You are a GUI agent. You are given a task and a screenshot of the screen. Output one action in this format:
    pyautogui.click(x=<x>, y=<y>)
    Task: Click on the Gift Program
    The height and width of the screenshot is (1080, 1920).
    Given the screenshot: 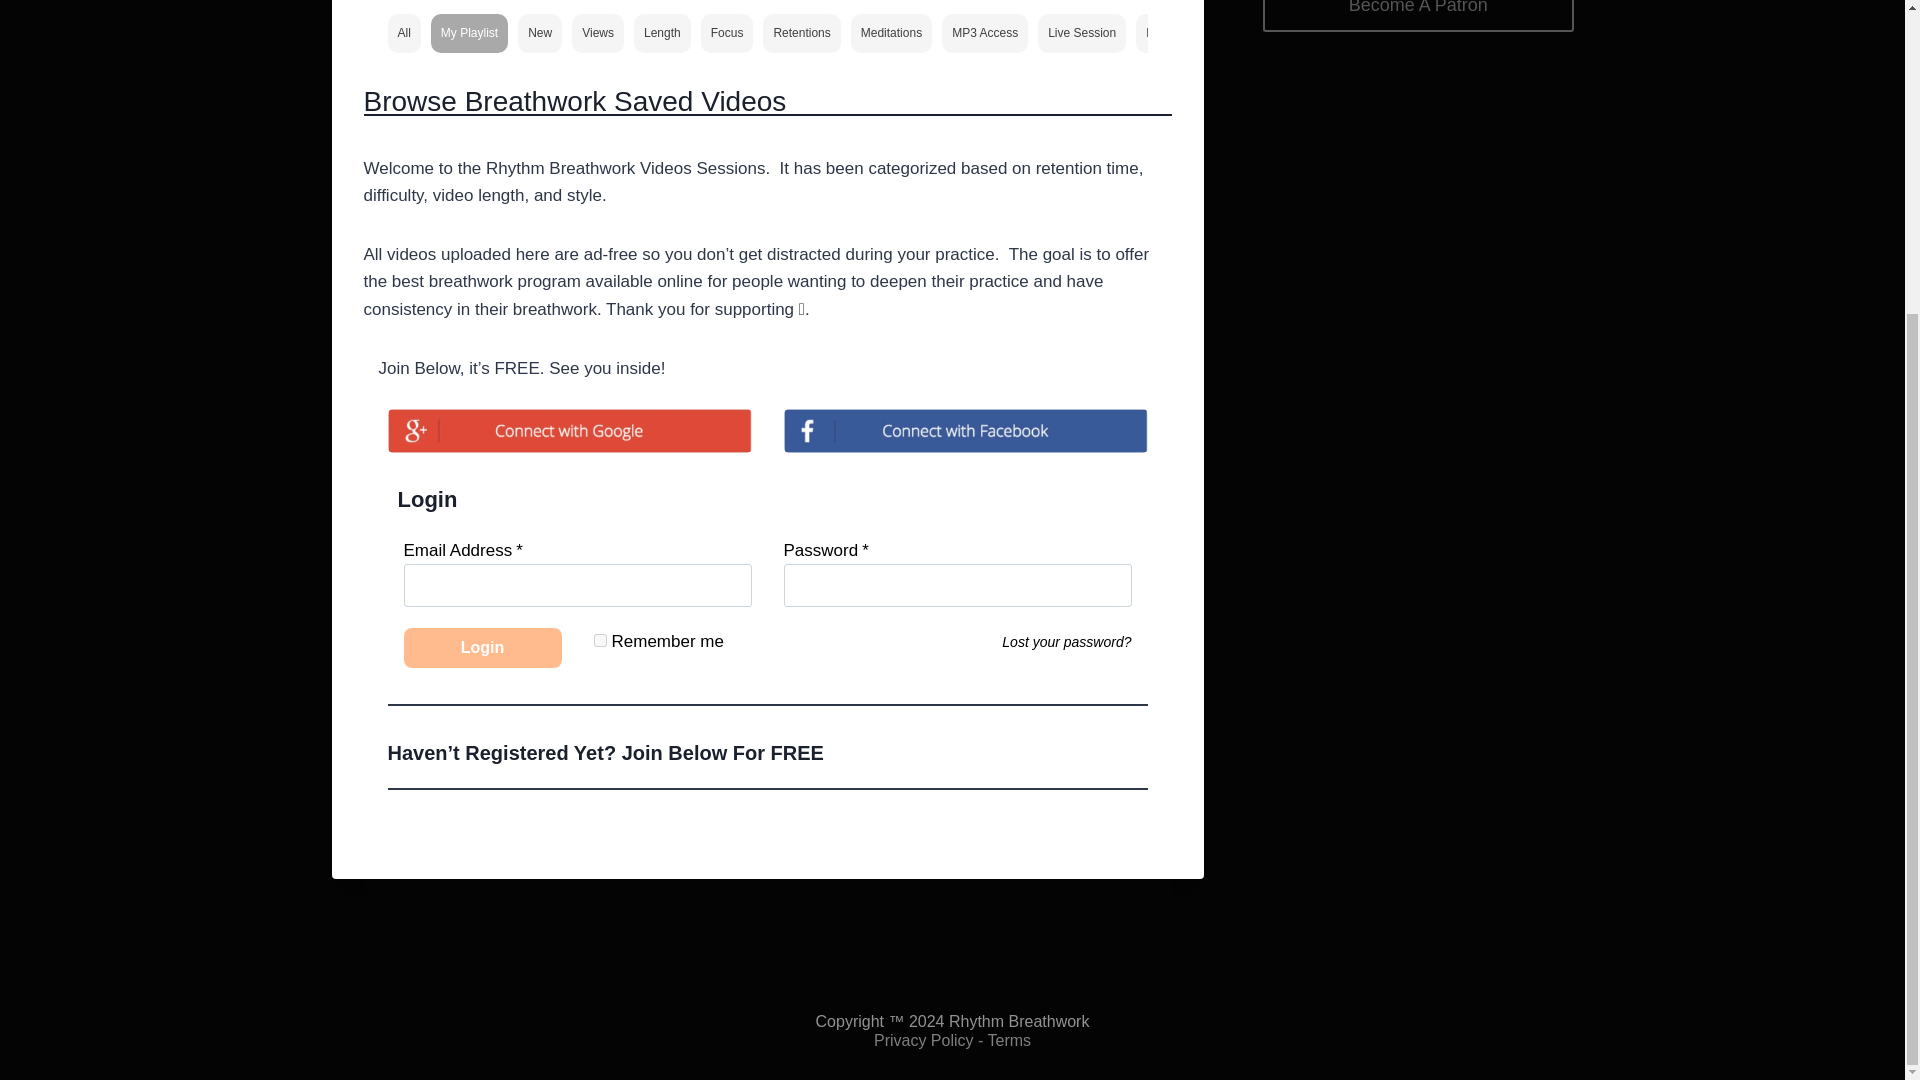 What is the action you would take?
    pyautogui.click(x=1360, y=32)
    